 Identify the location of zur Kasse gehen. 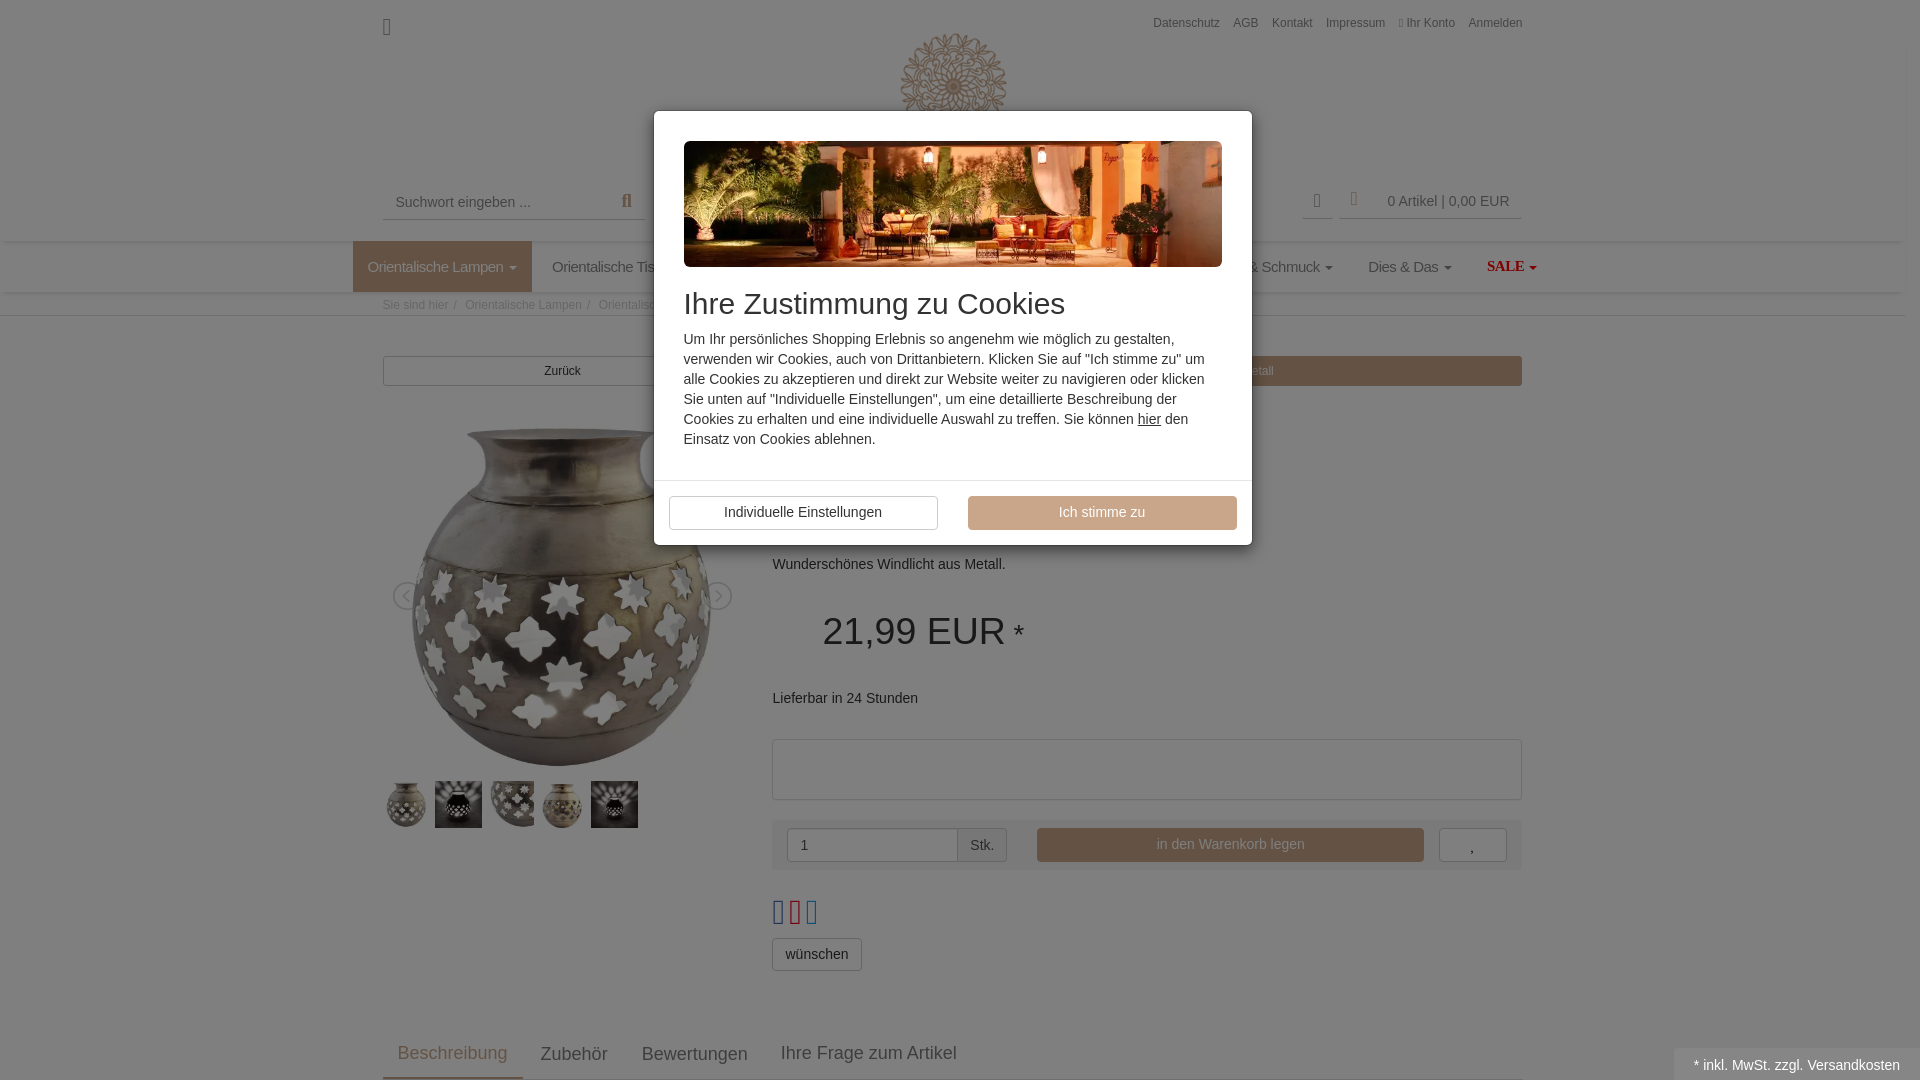
(1430, 202).